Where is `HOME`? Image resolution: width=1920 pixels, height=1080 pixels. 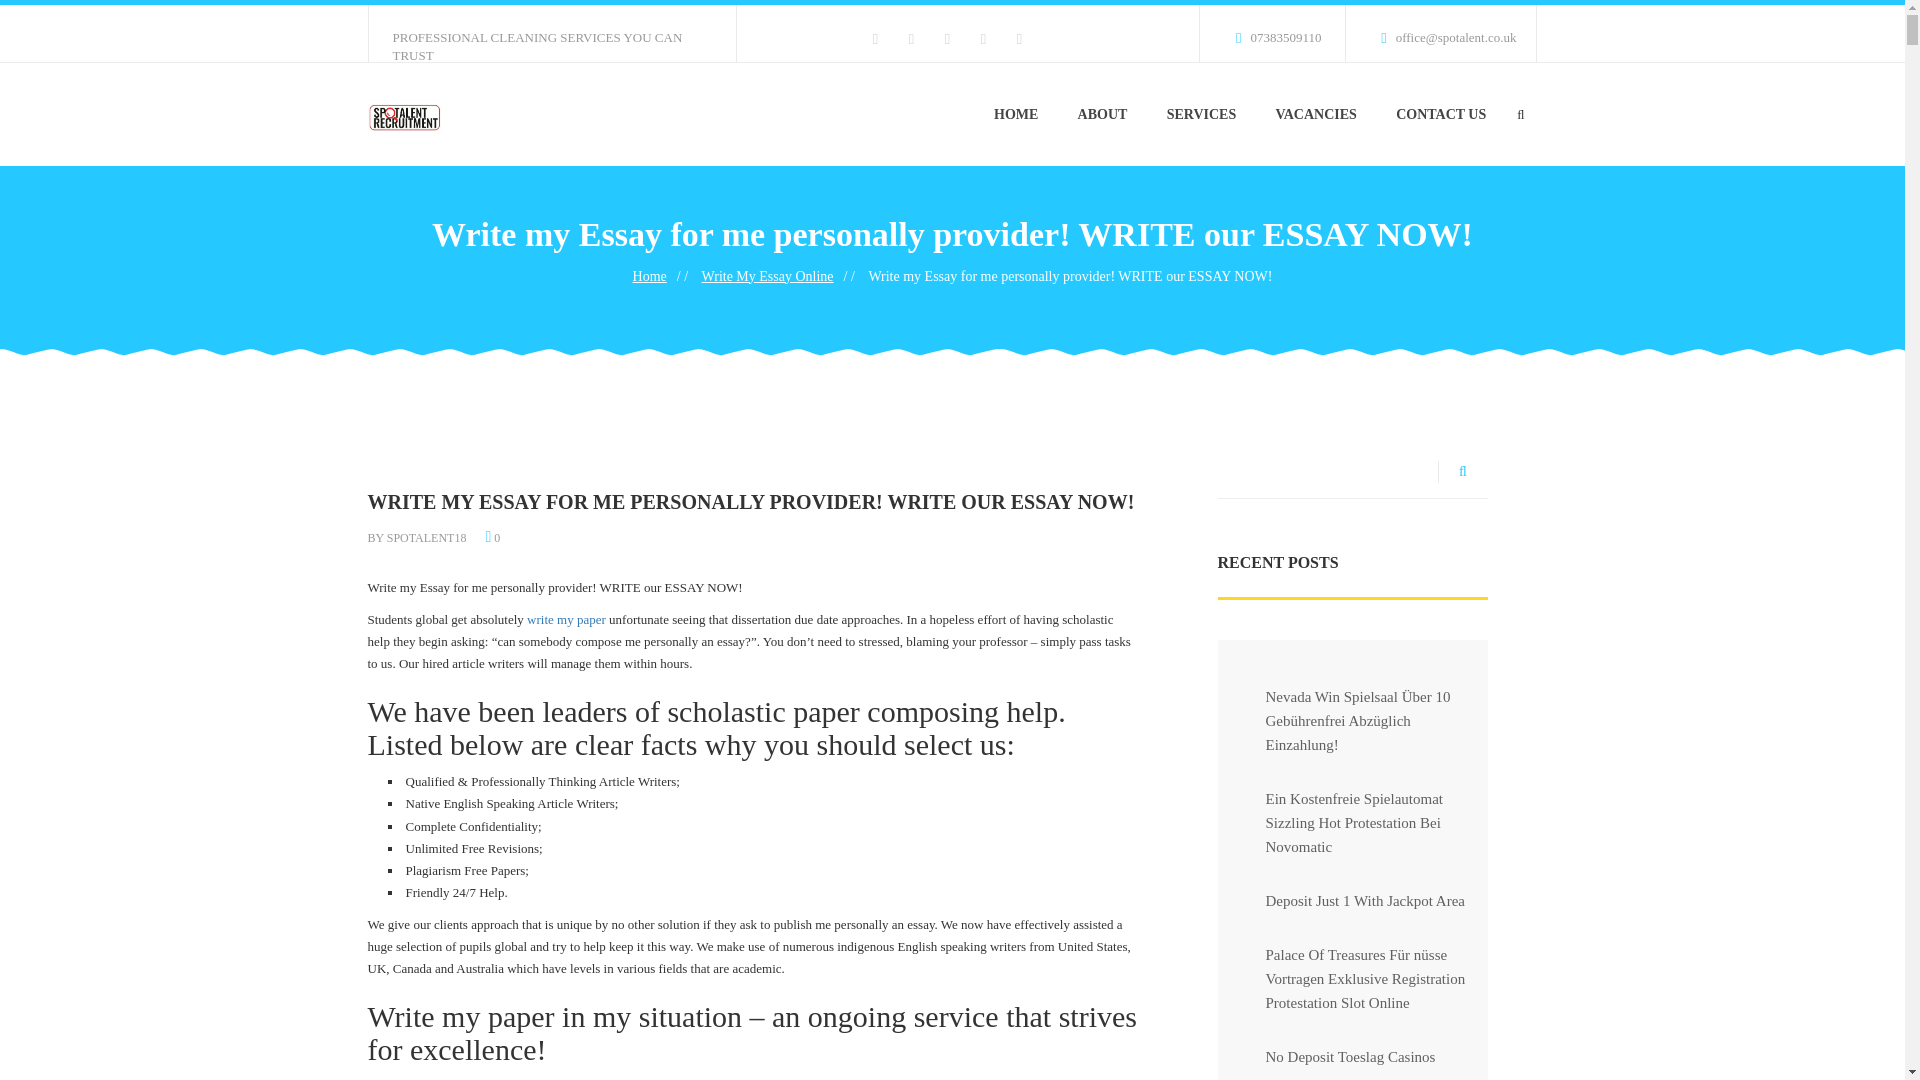 HOME is located at coordinates (1016, 114).